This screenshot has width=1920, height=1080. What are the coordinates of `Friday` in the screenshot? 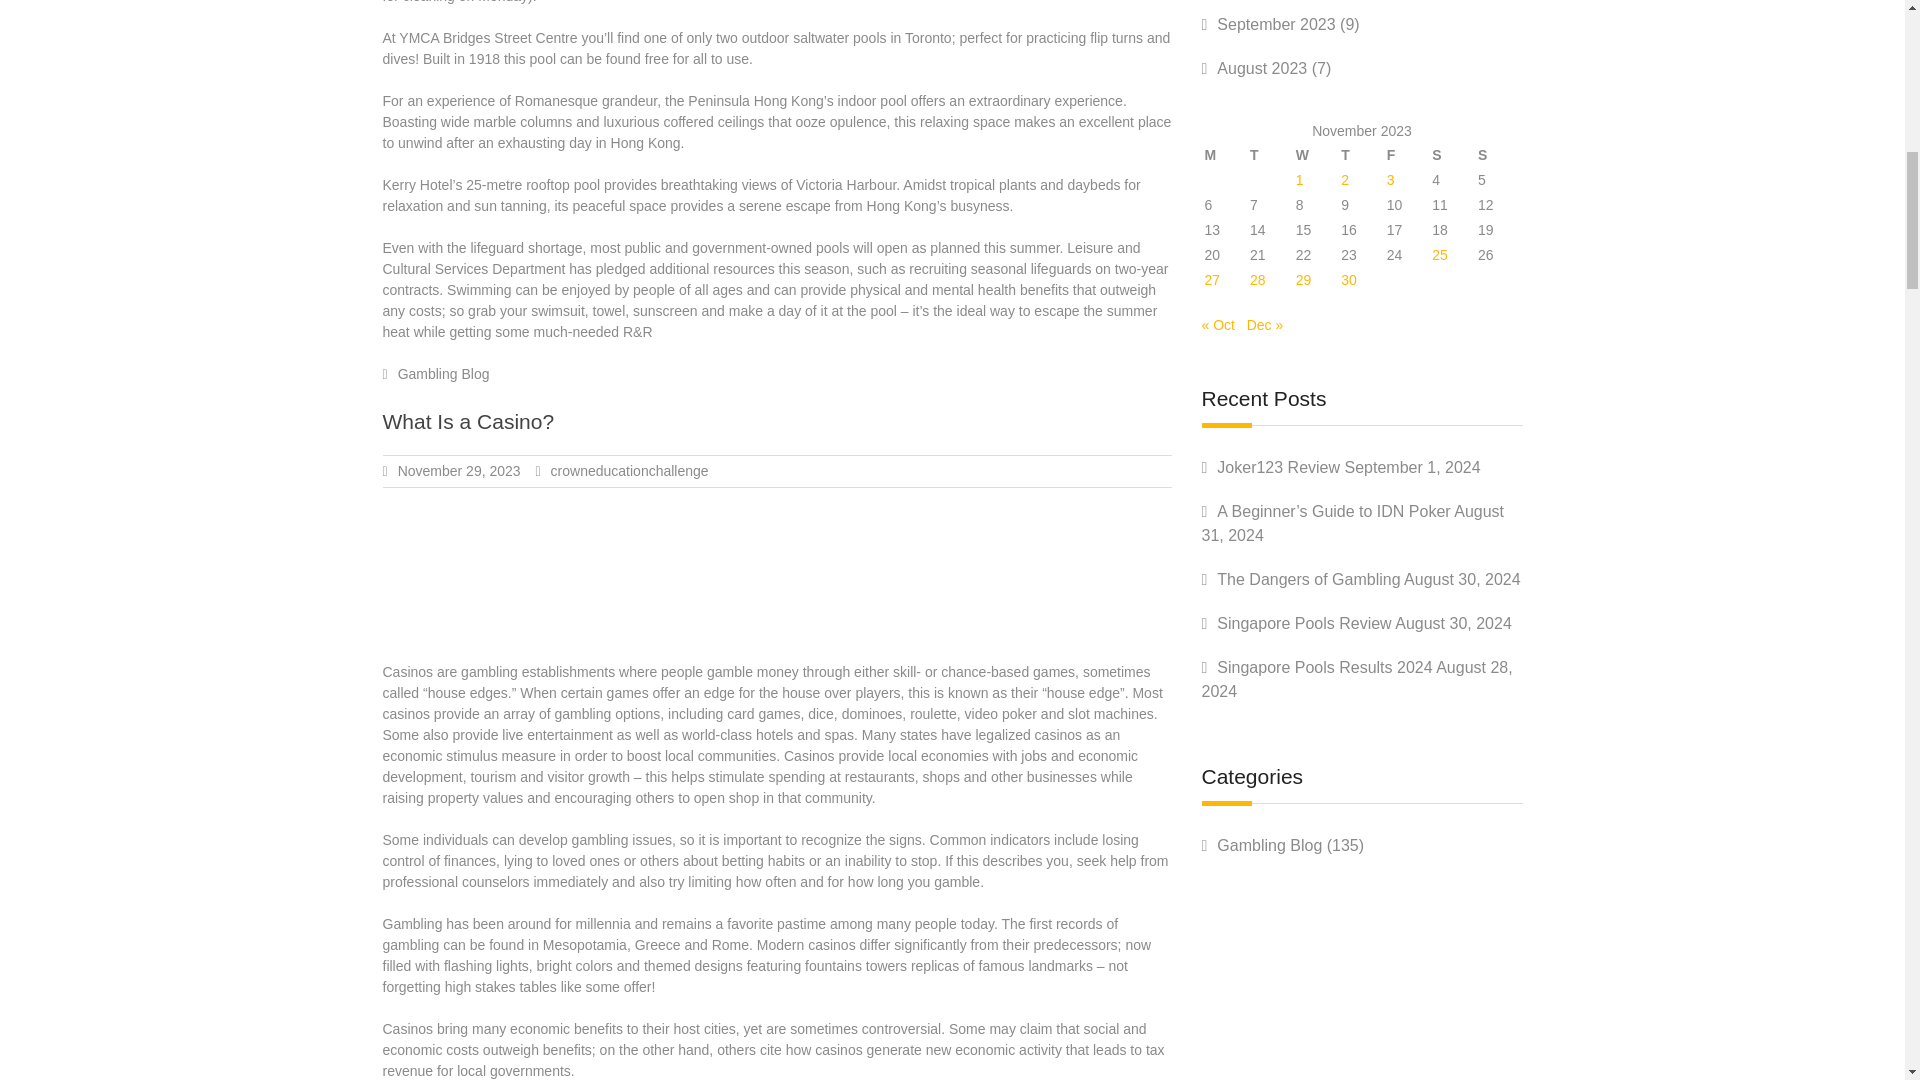 It's located at (1408, 155).